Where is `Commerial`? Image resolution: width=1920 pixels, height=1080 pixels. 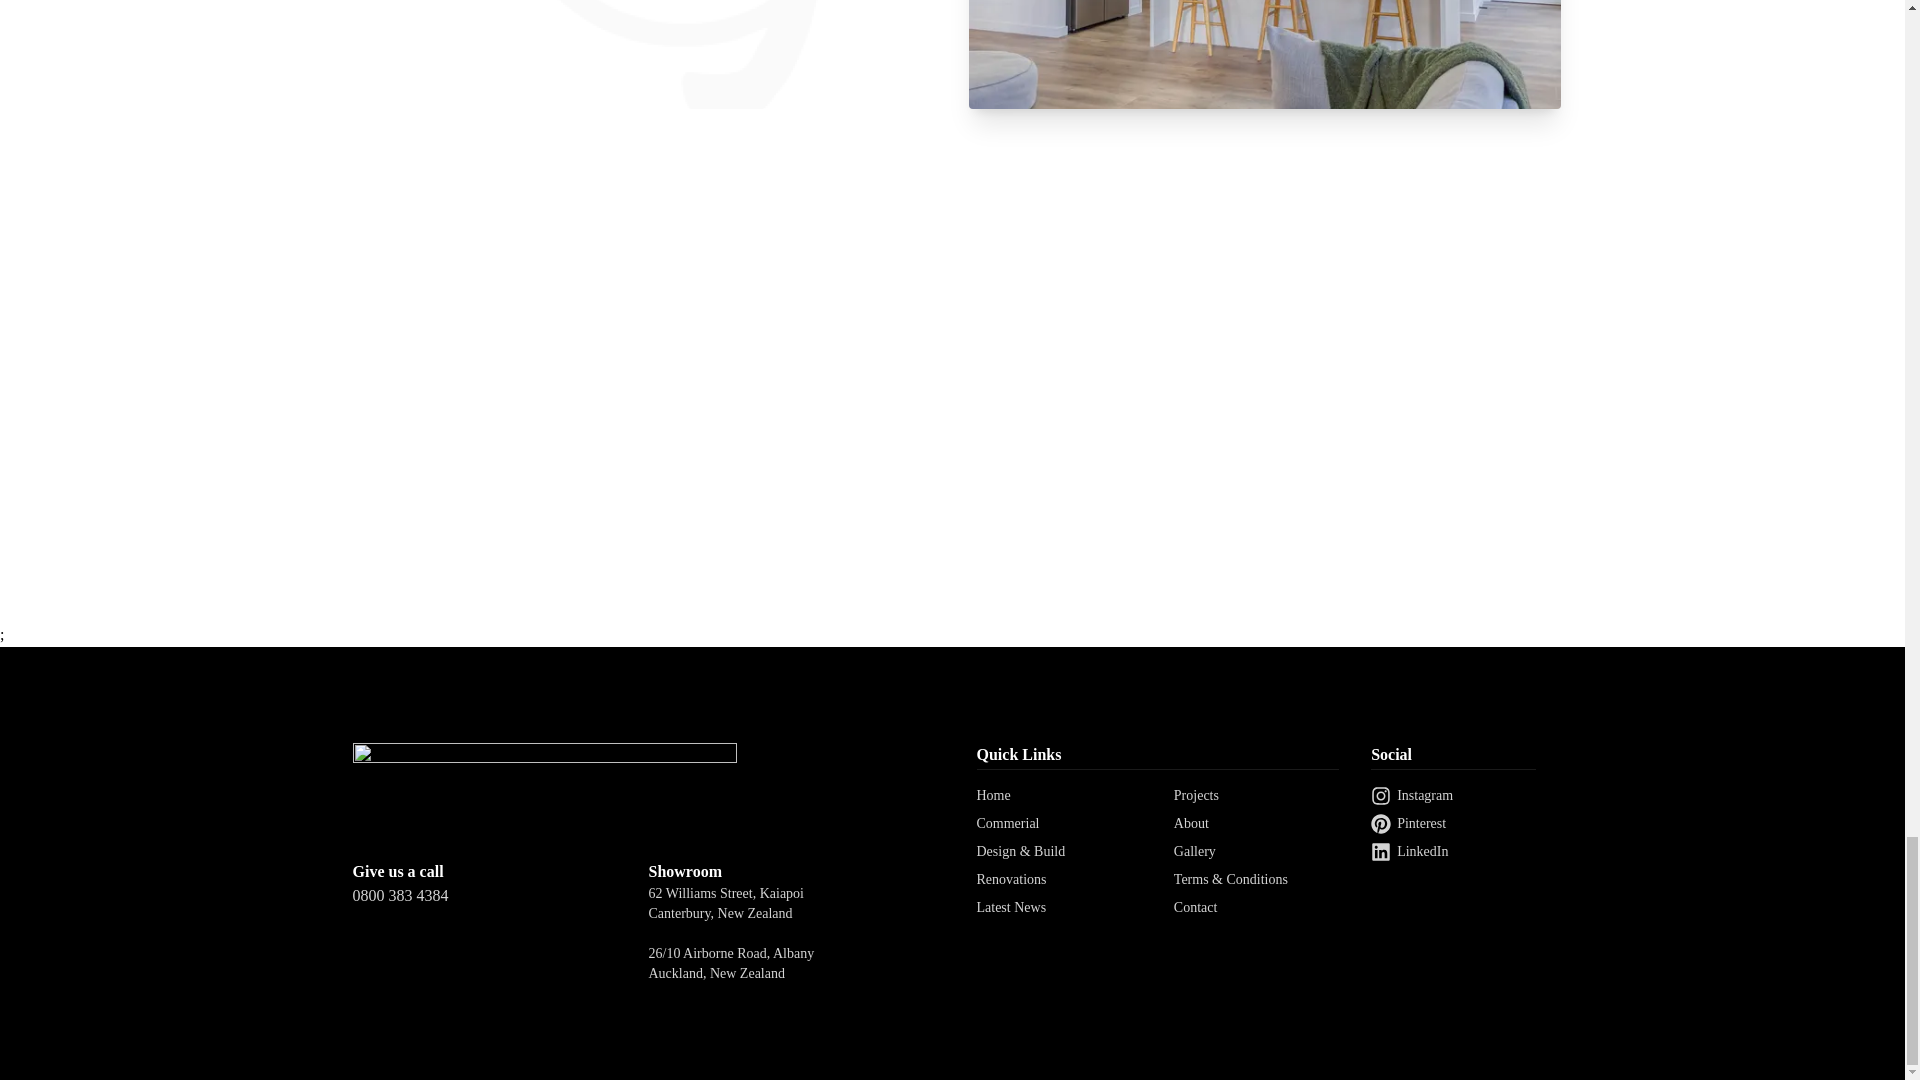 Commerial is located at coordinates (1006, 823).